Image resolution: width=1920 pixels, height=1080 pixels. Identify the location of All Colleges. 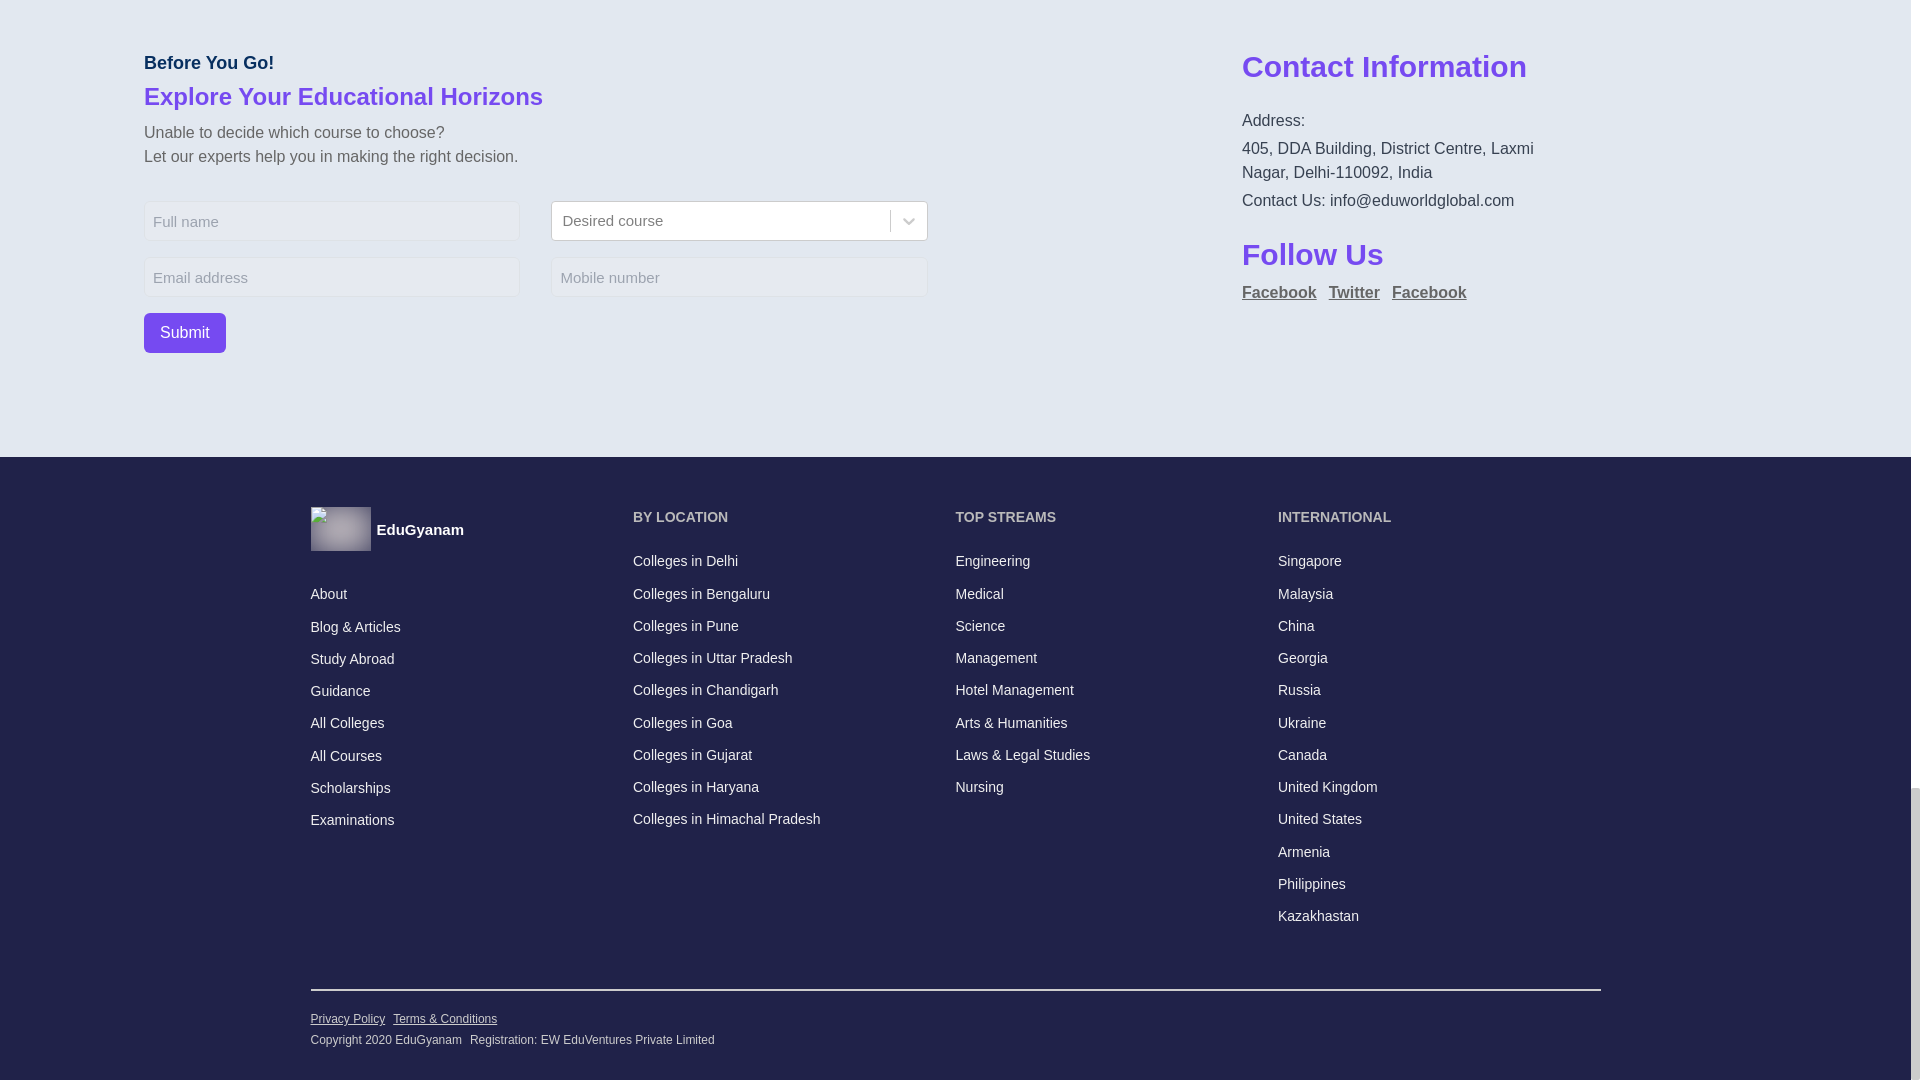
(346, 722).